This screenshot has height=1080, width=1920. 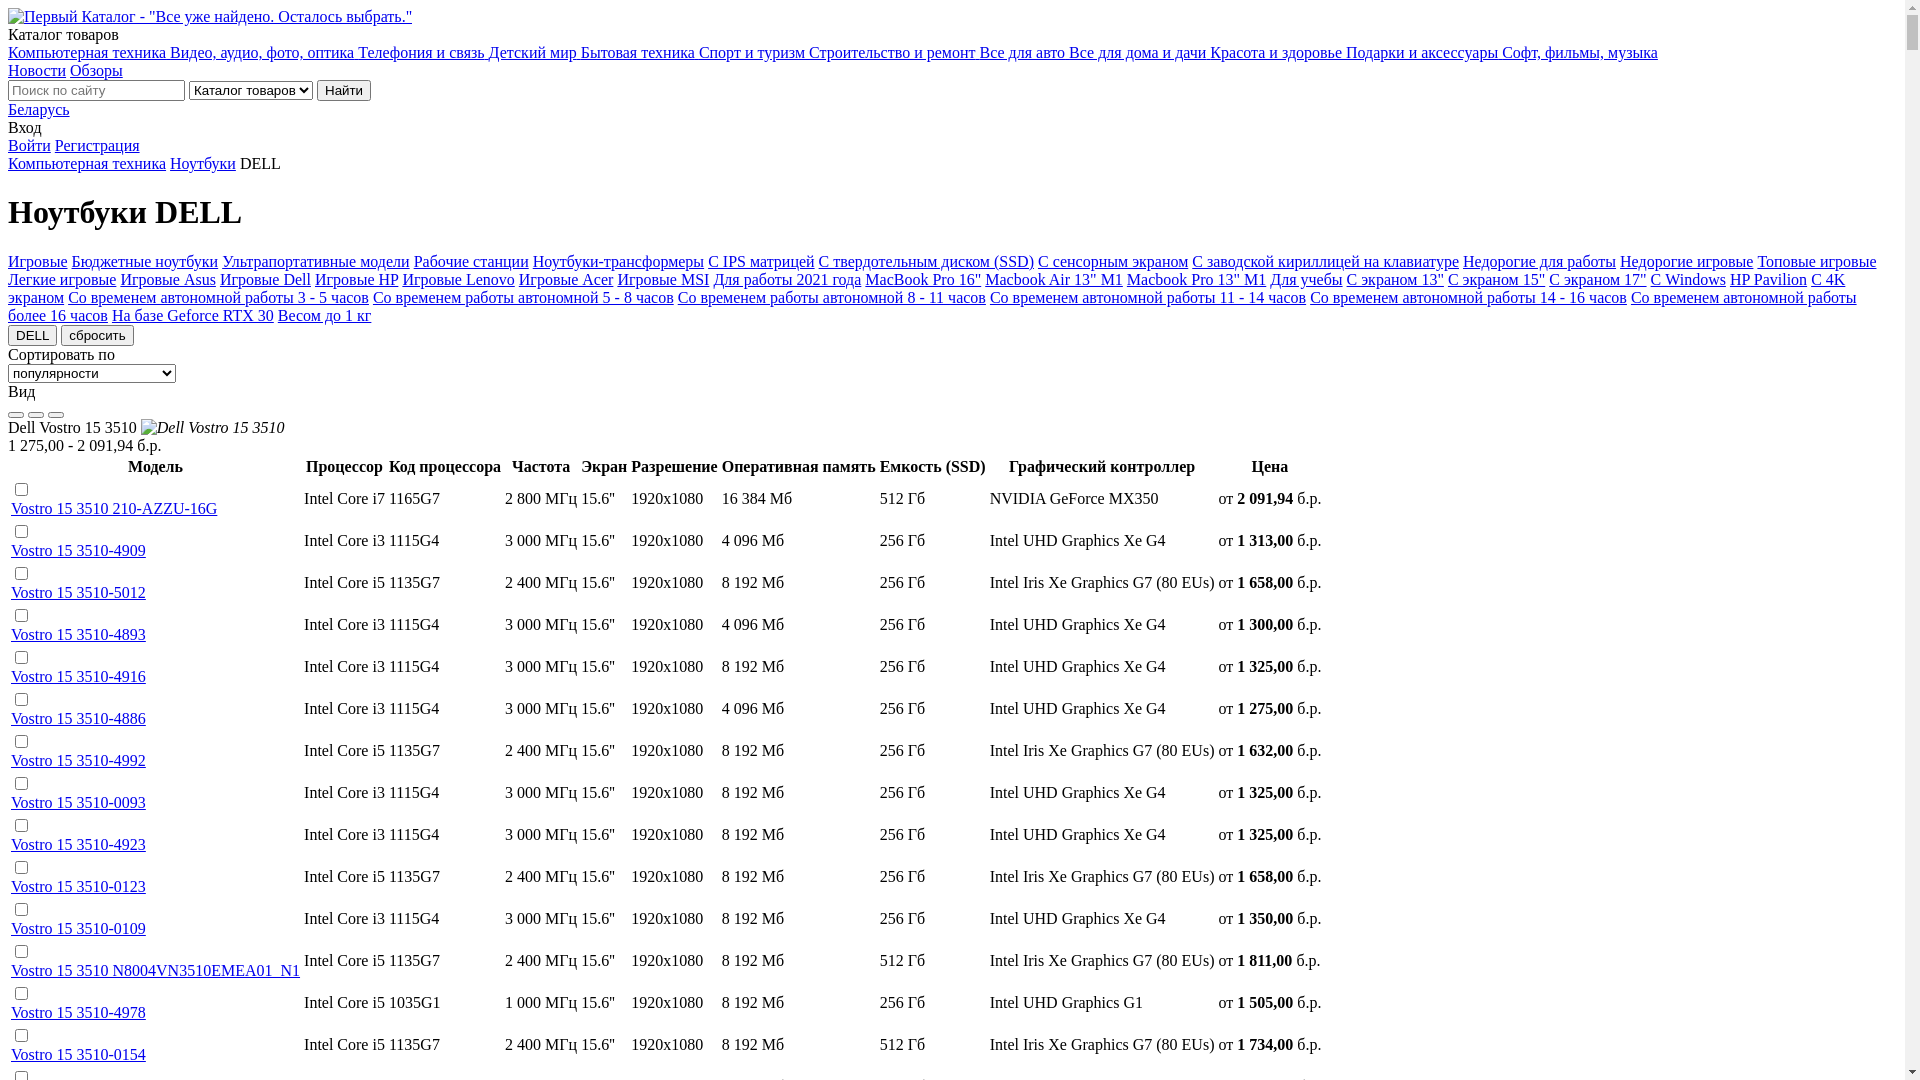 What do you see at coordinates (78, 634) in the screenshot?
I see `Vostro 15 3510-4893` at bounding box center [78, 634].